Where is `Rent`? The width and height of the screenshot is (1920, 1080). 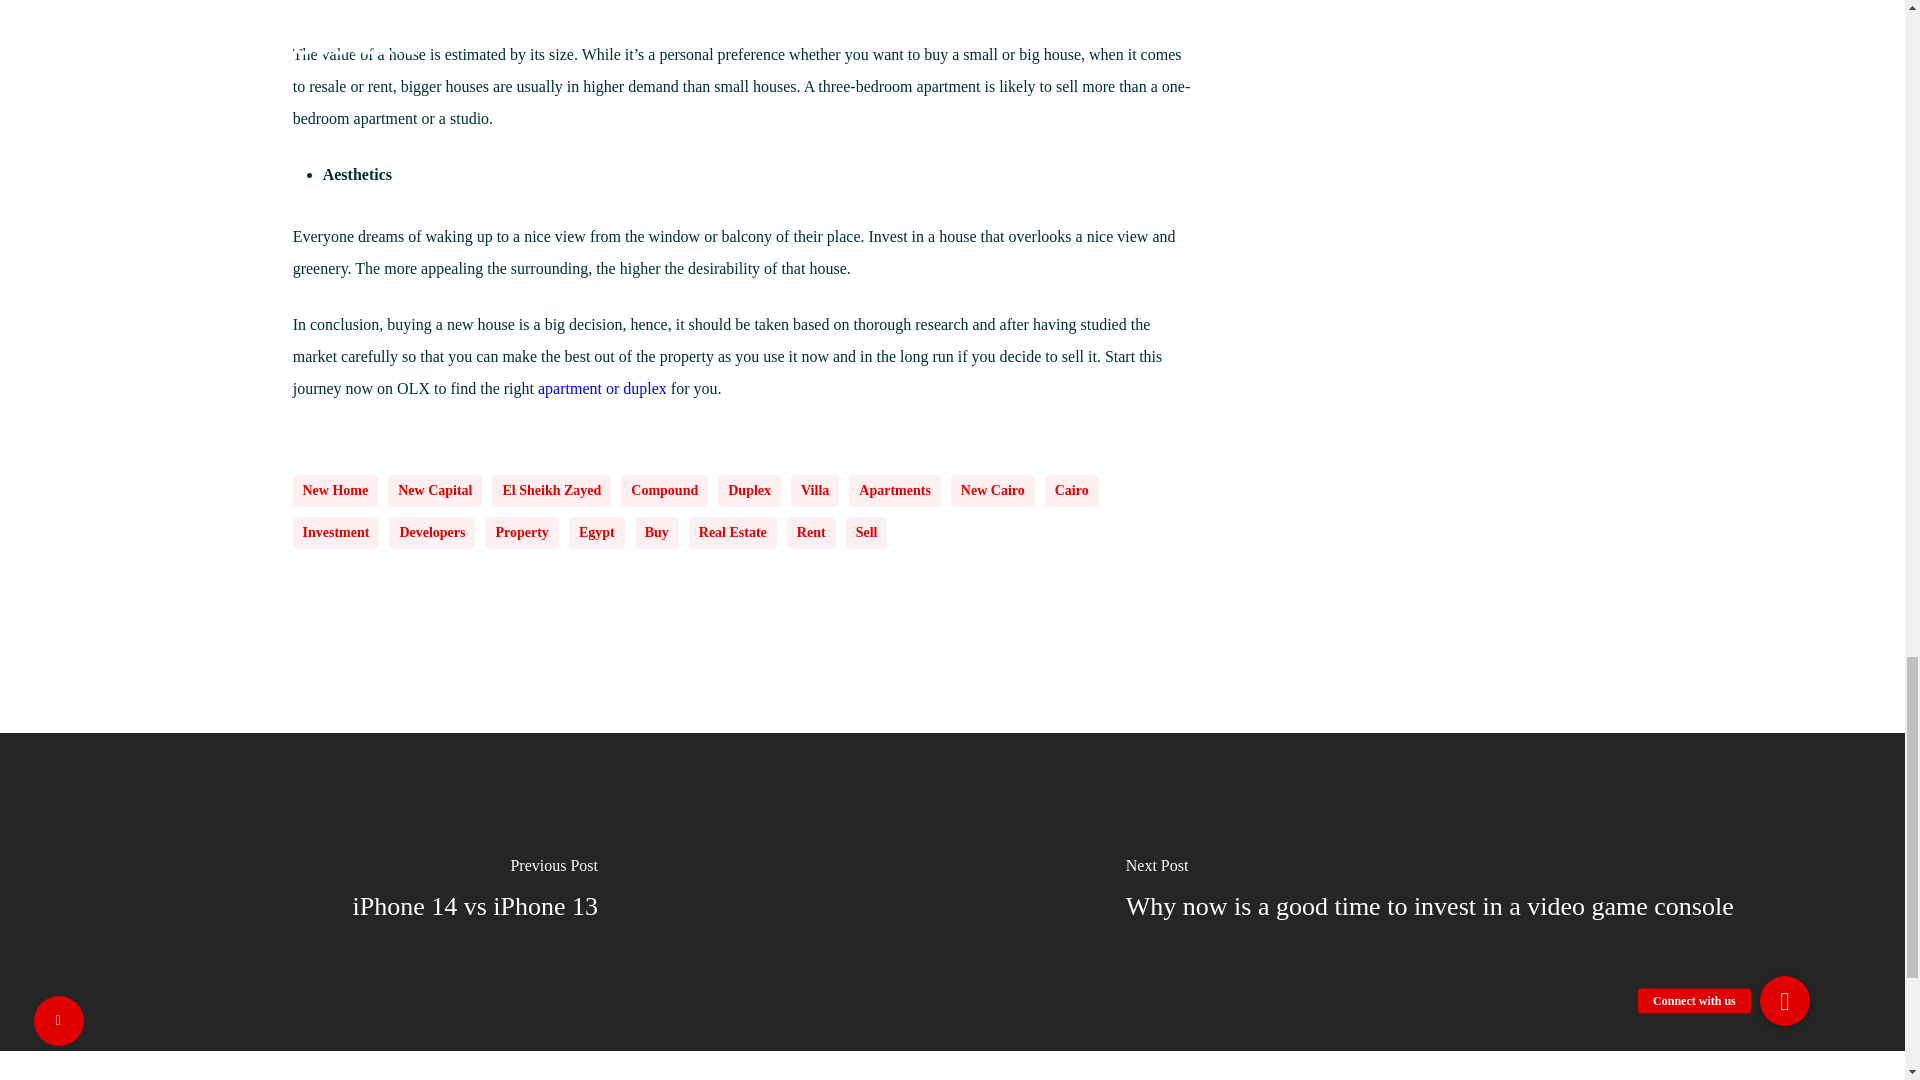 Rent is located at coordinates (811, 532).